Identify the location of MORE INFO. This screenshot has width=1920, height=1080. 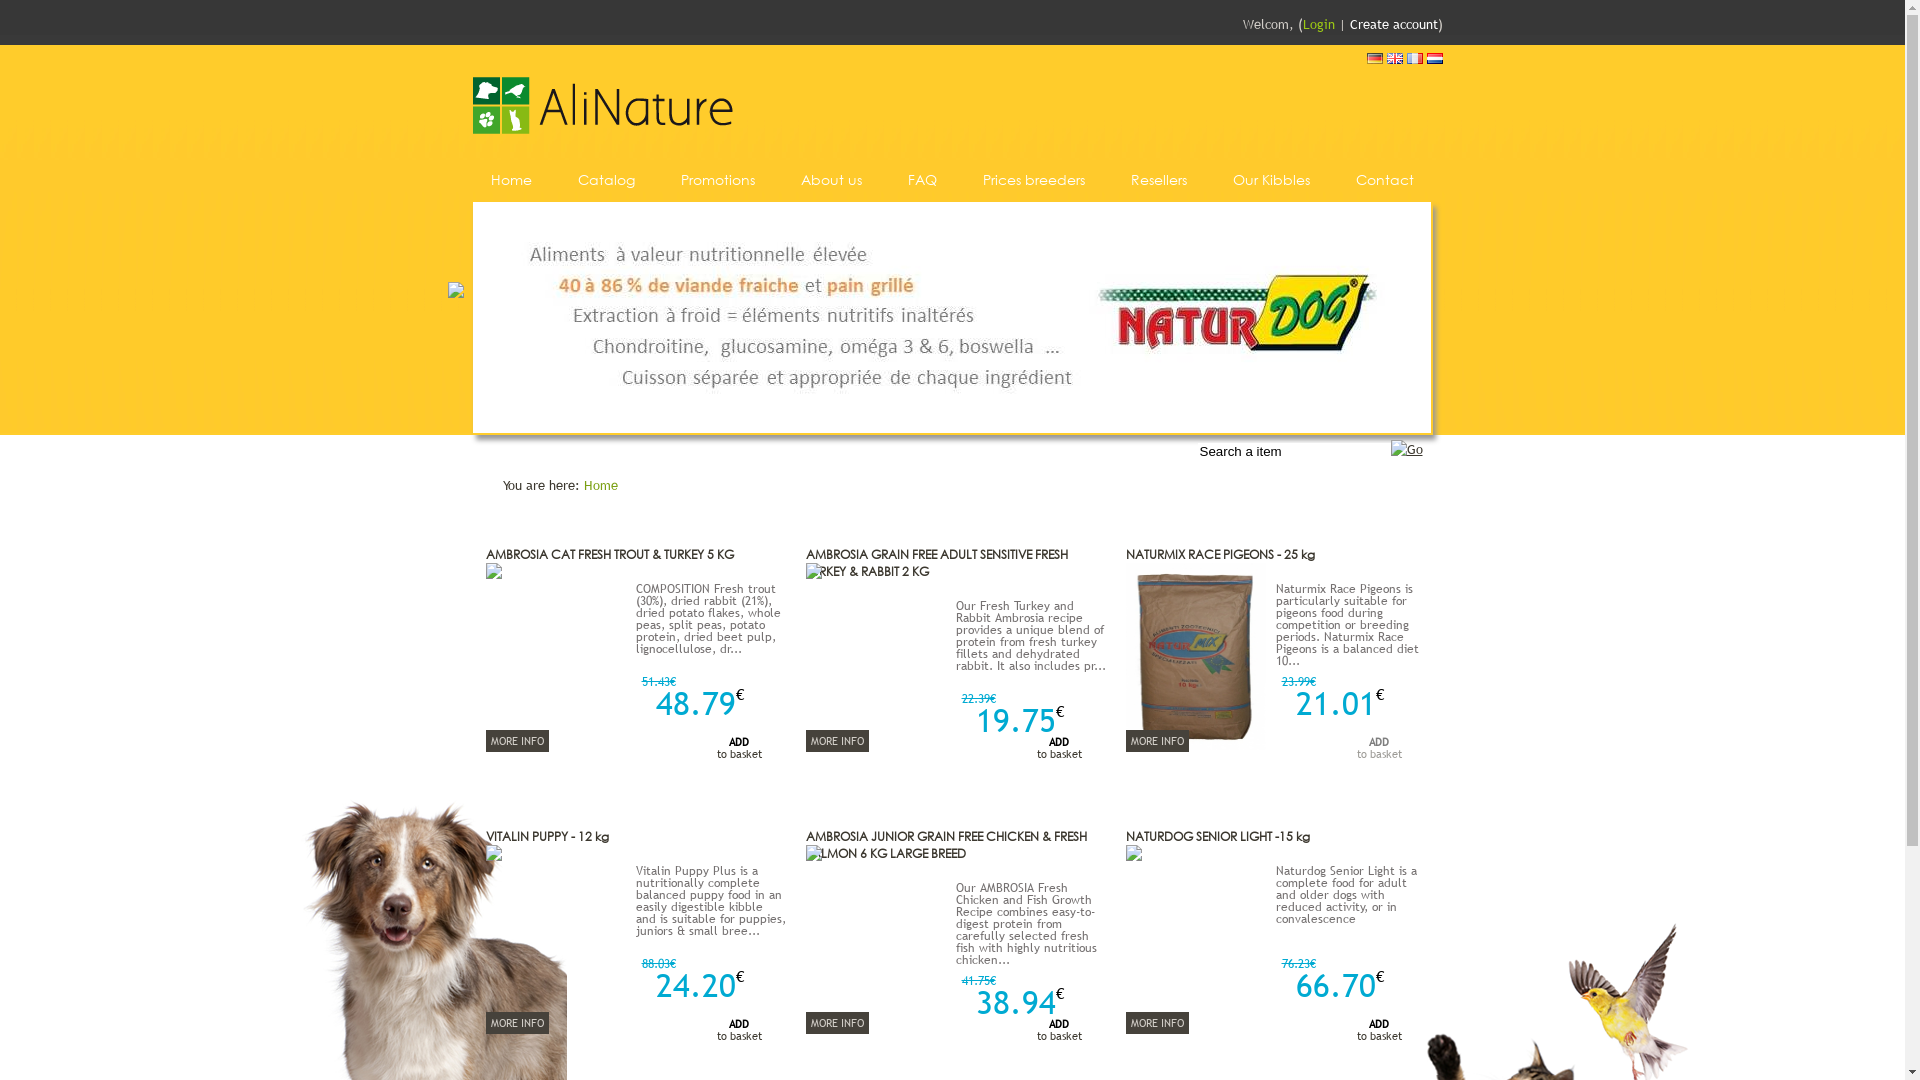
(518, 1023).